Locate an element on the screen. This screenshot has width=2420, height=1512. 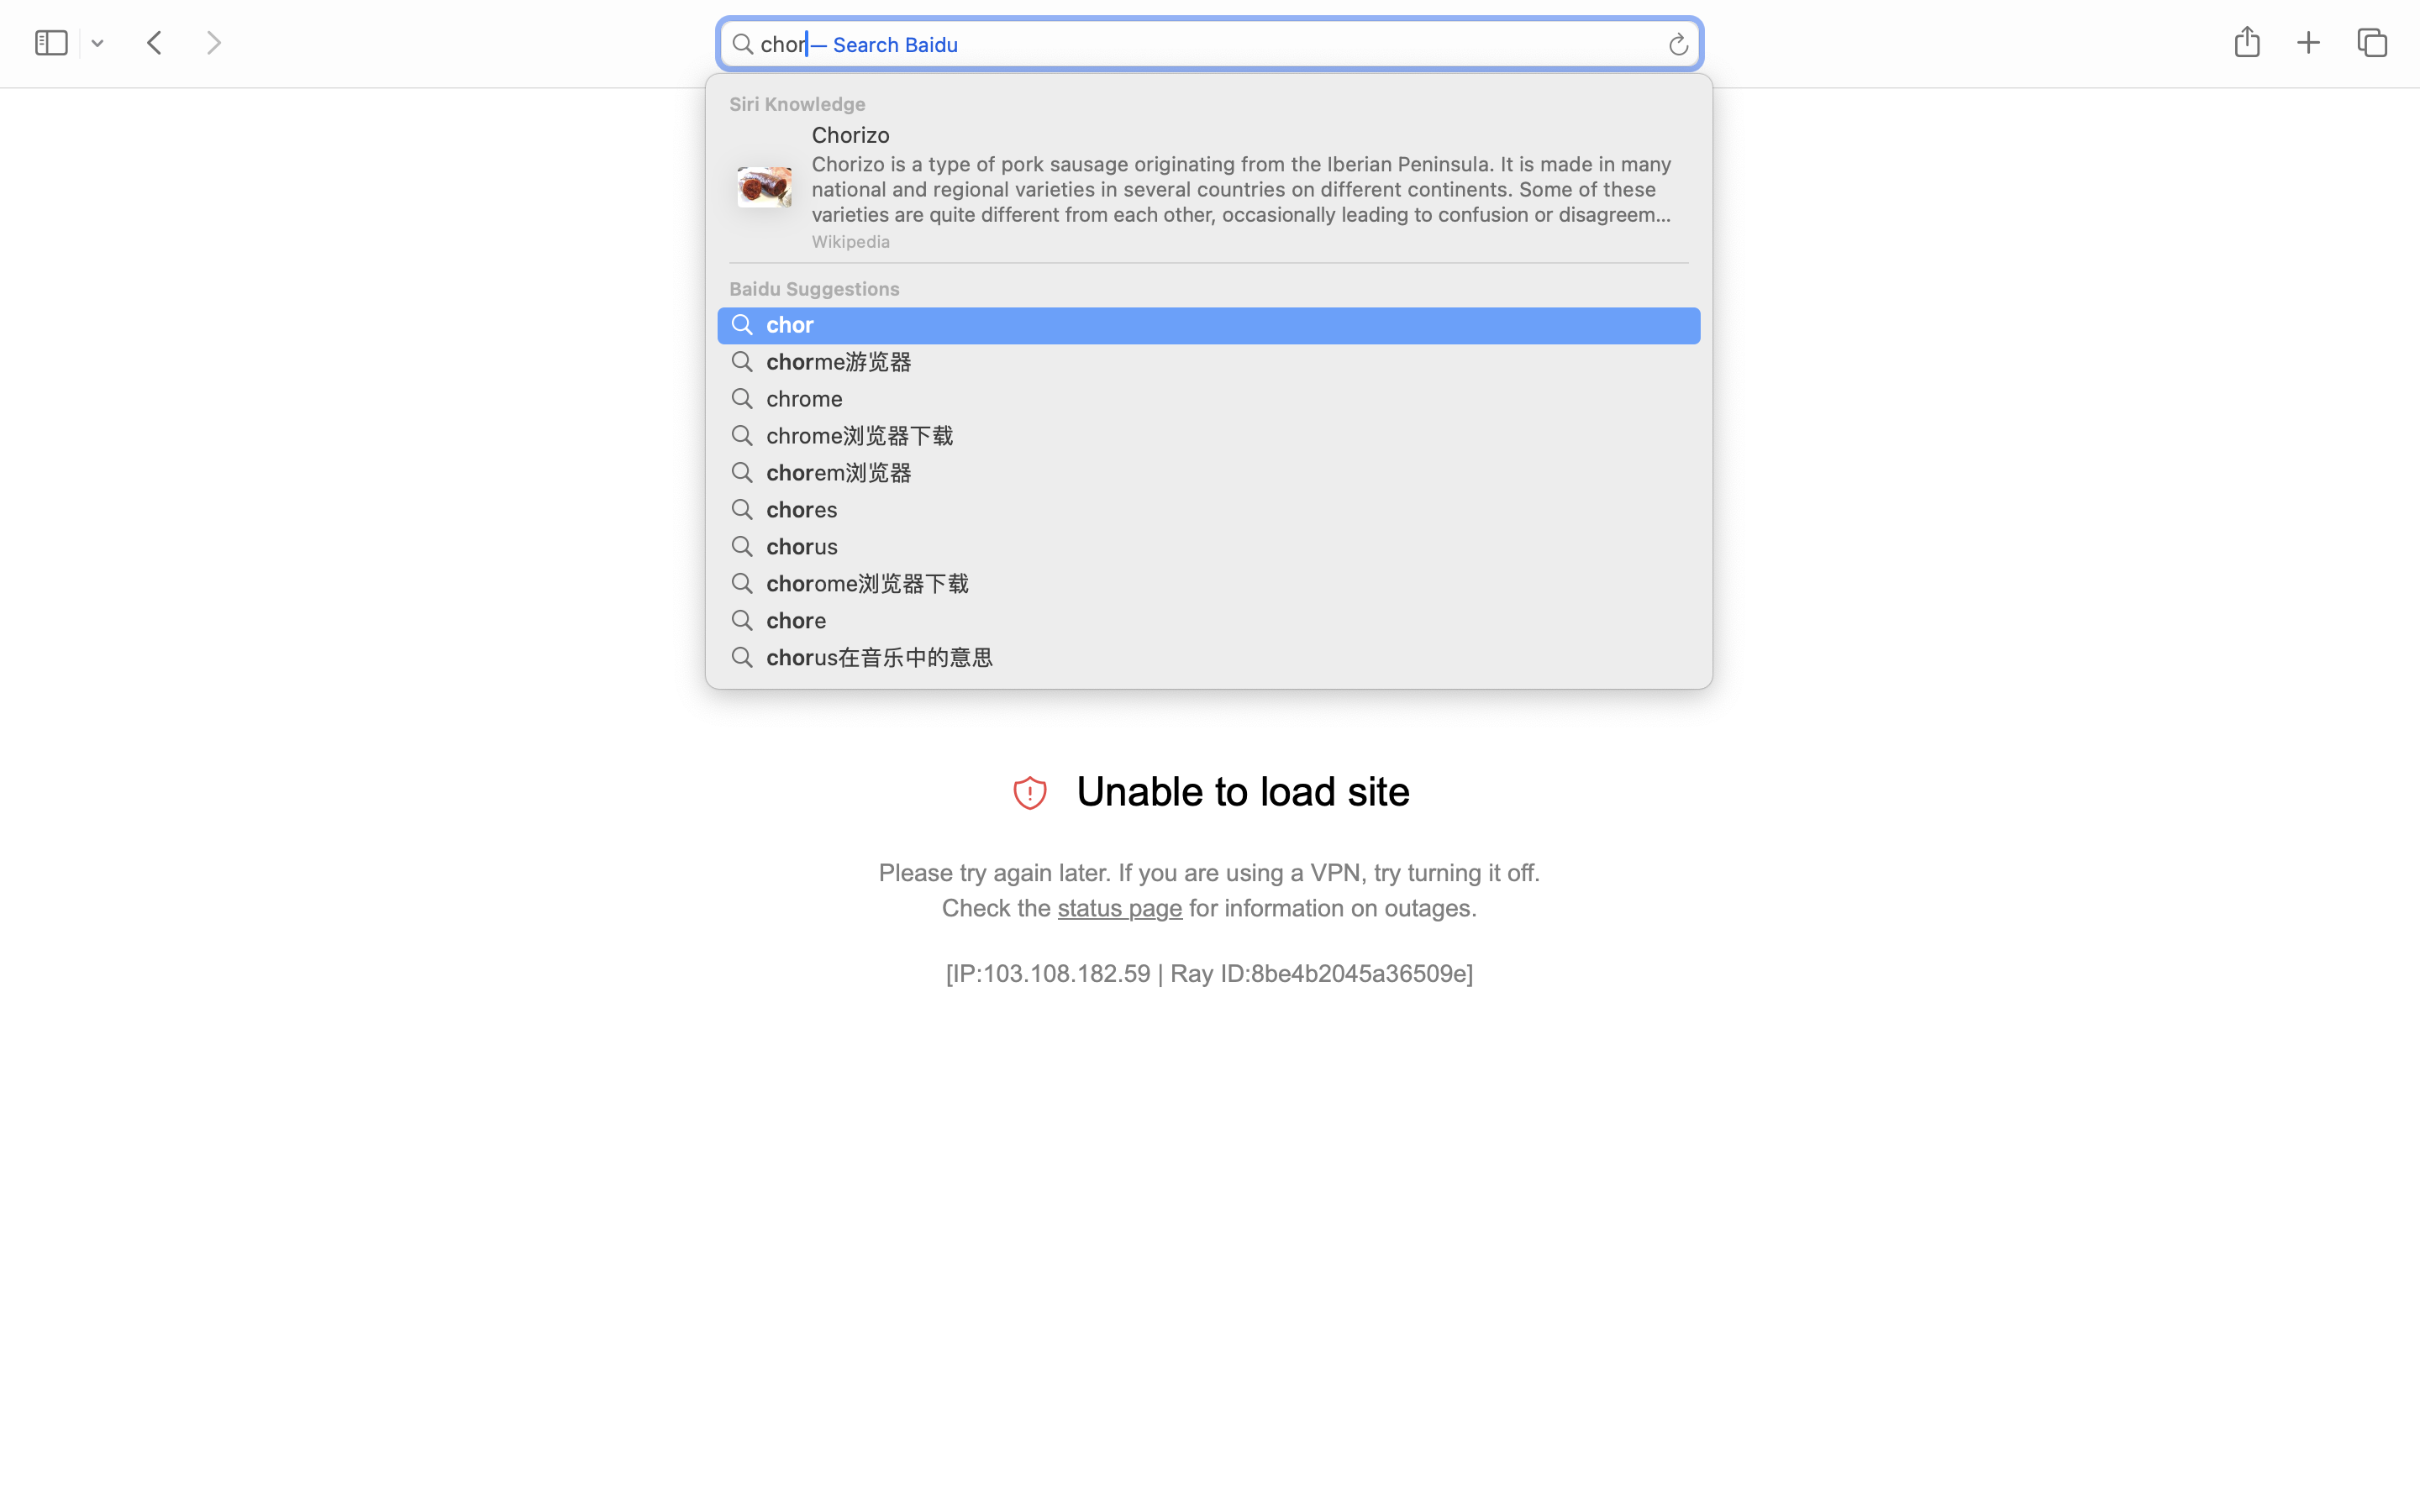
Chorizo is a type of pork sausage originating from the Iberian Peninsula. It is made in many national and regional varieties in several countries on different continents. Some of these varieties are quite different from each other, occasionally leading to confusion or disagreements over the names and identities of the products in question. is located at coordinates (1244, 188).